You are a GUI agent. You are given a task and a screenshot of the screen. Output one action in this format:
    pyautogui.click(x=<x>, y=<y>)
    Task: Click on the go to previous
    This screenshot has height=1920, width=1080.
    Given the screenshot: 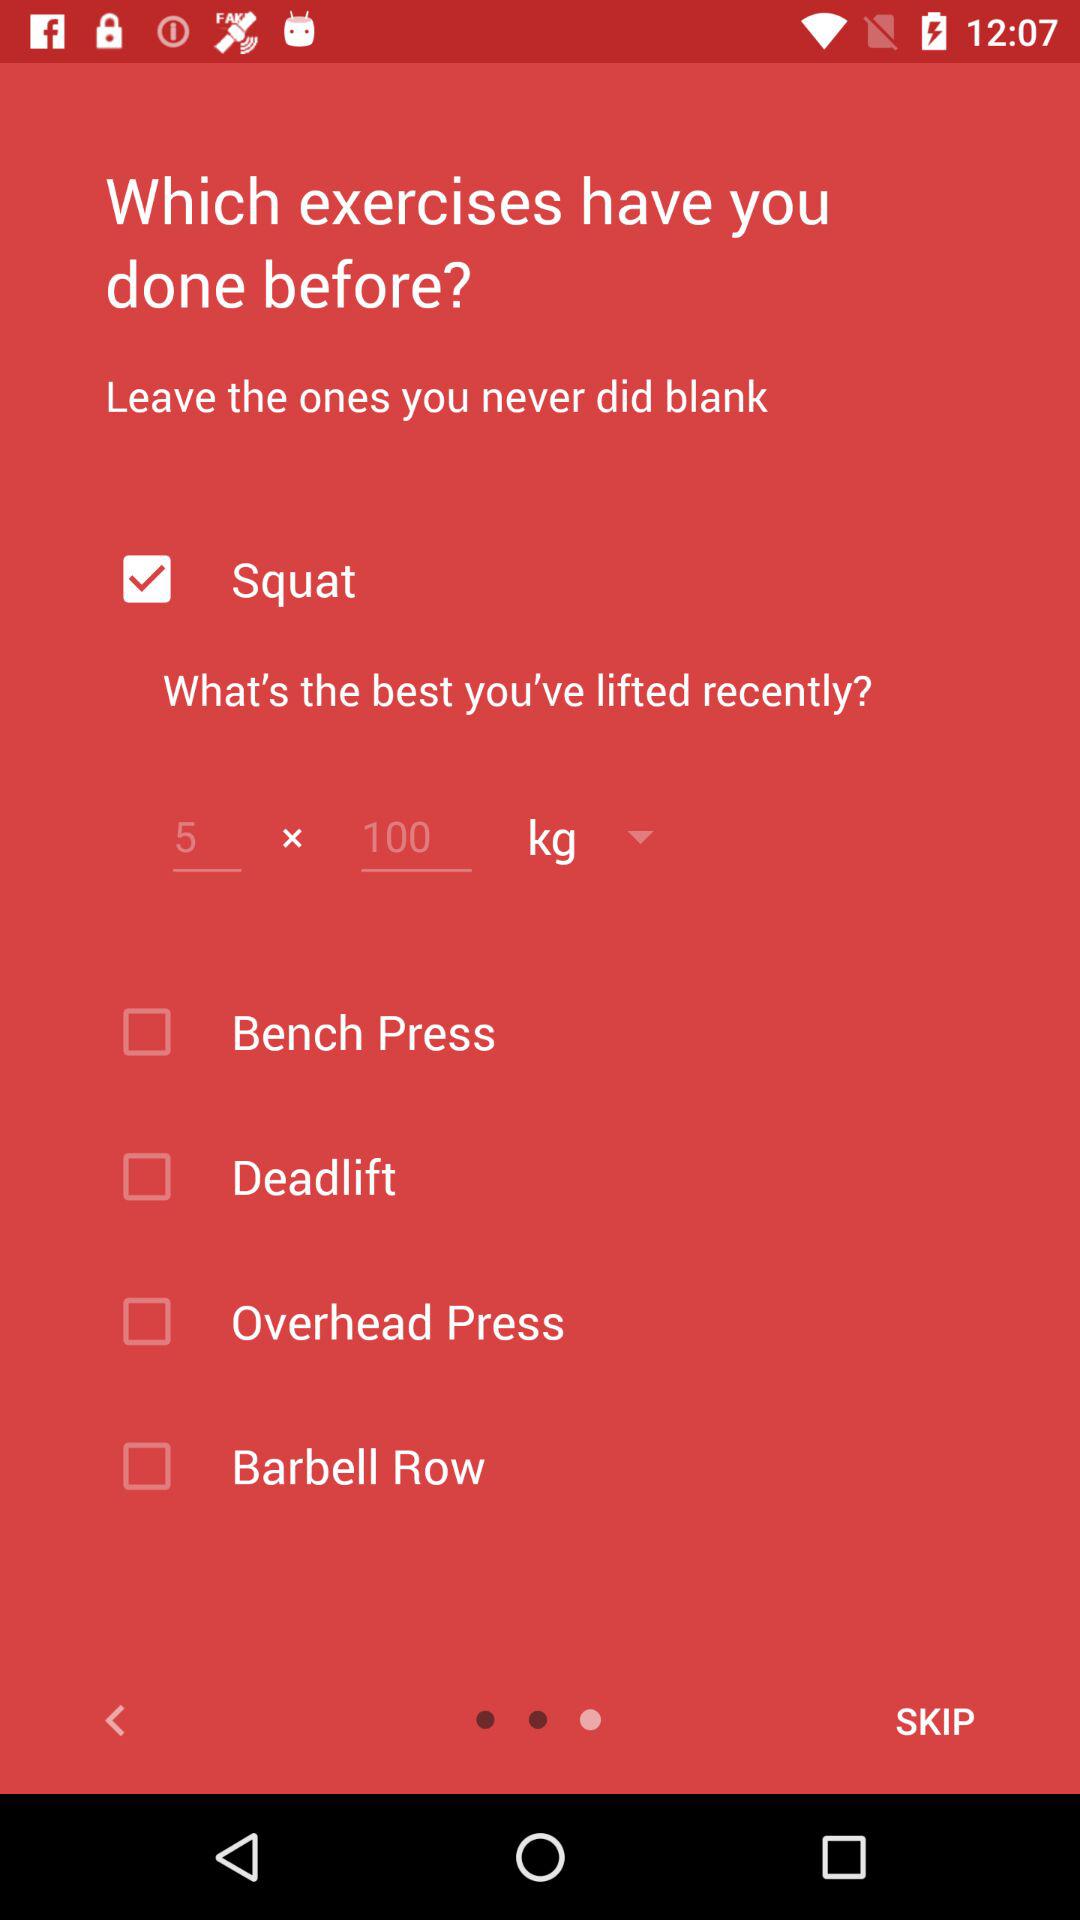 What is the action you would take?
    pyautogui.click(x=212, y=1720)
    